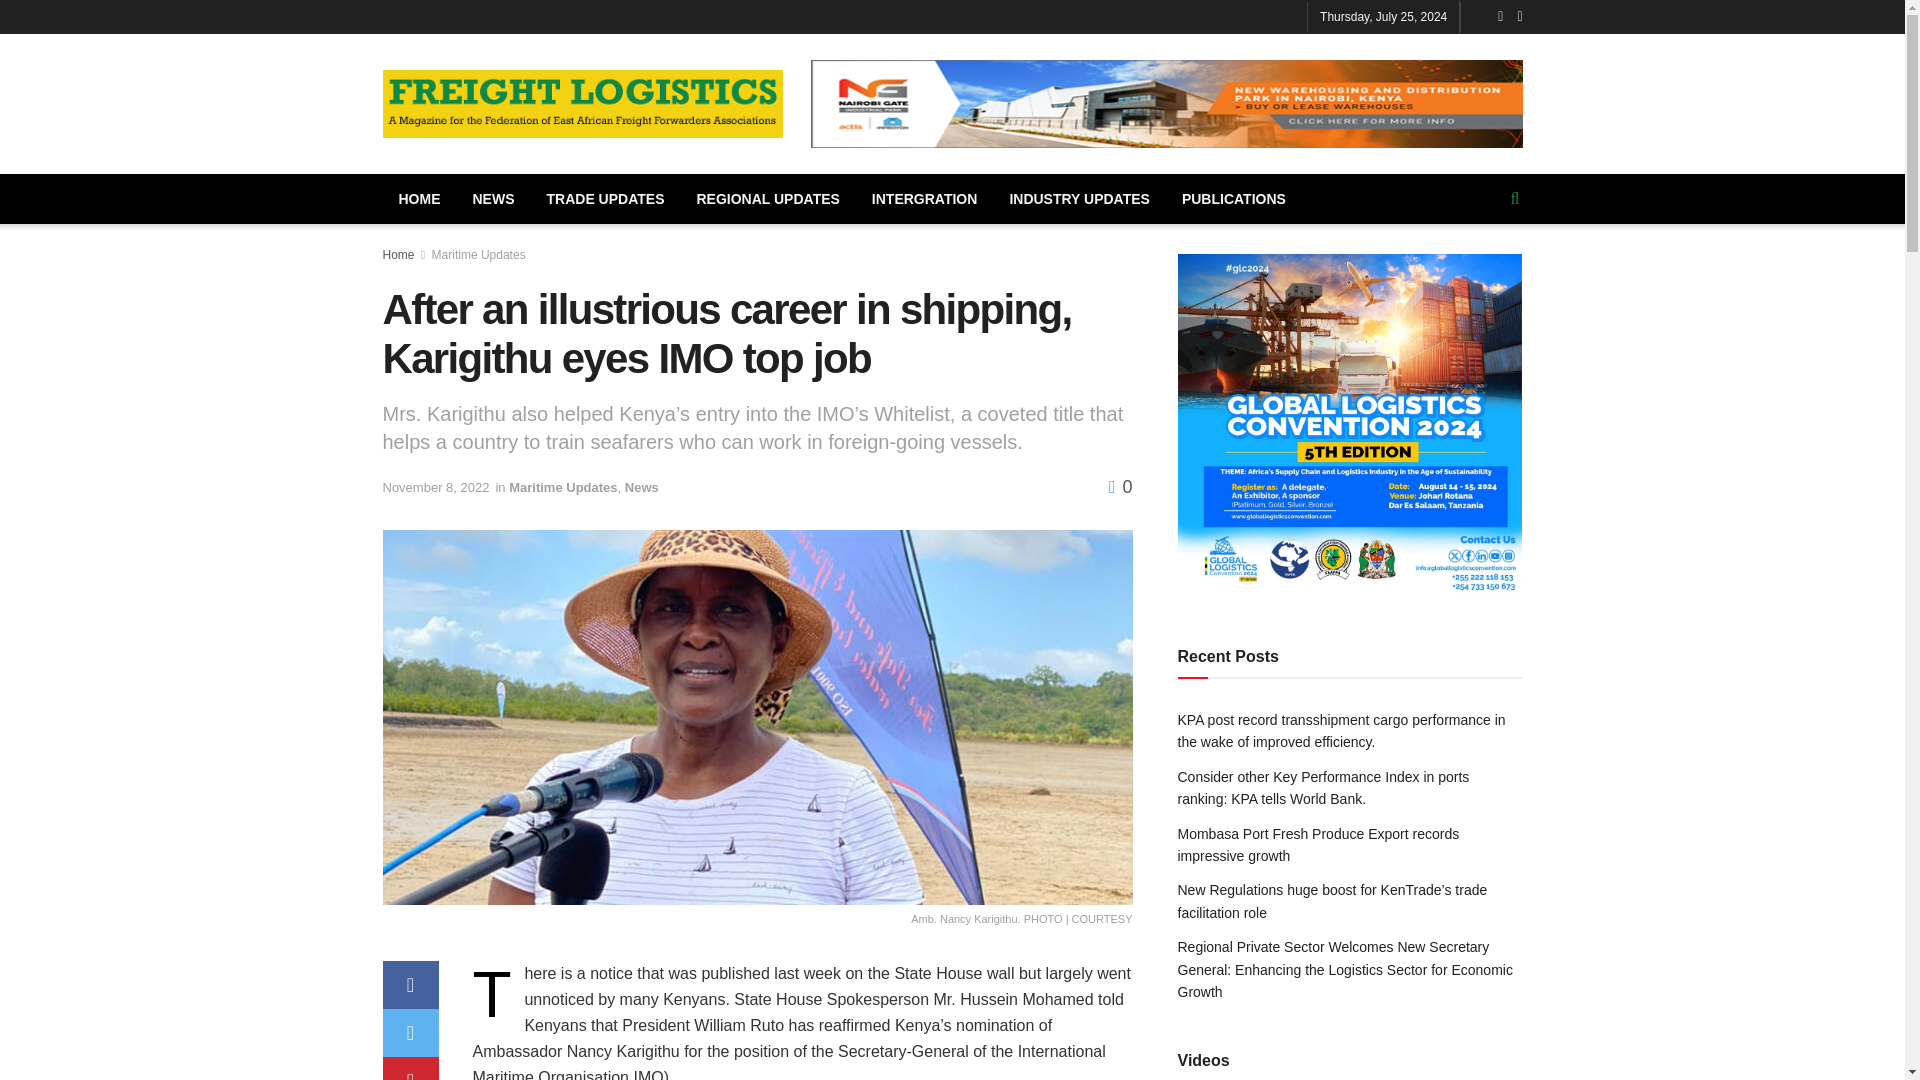 The height and width of the screenshot is (1080, 1920). I want to click on Maritime Updates, so click(479, 255).